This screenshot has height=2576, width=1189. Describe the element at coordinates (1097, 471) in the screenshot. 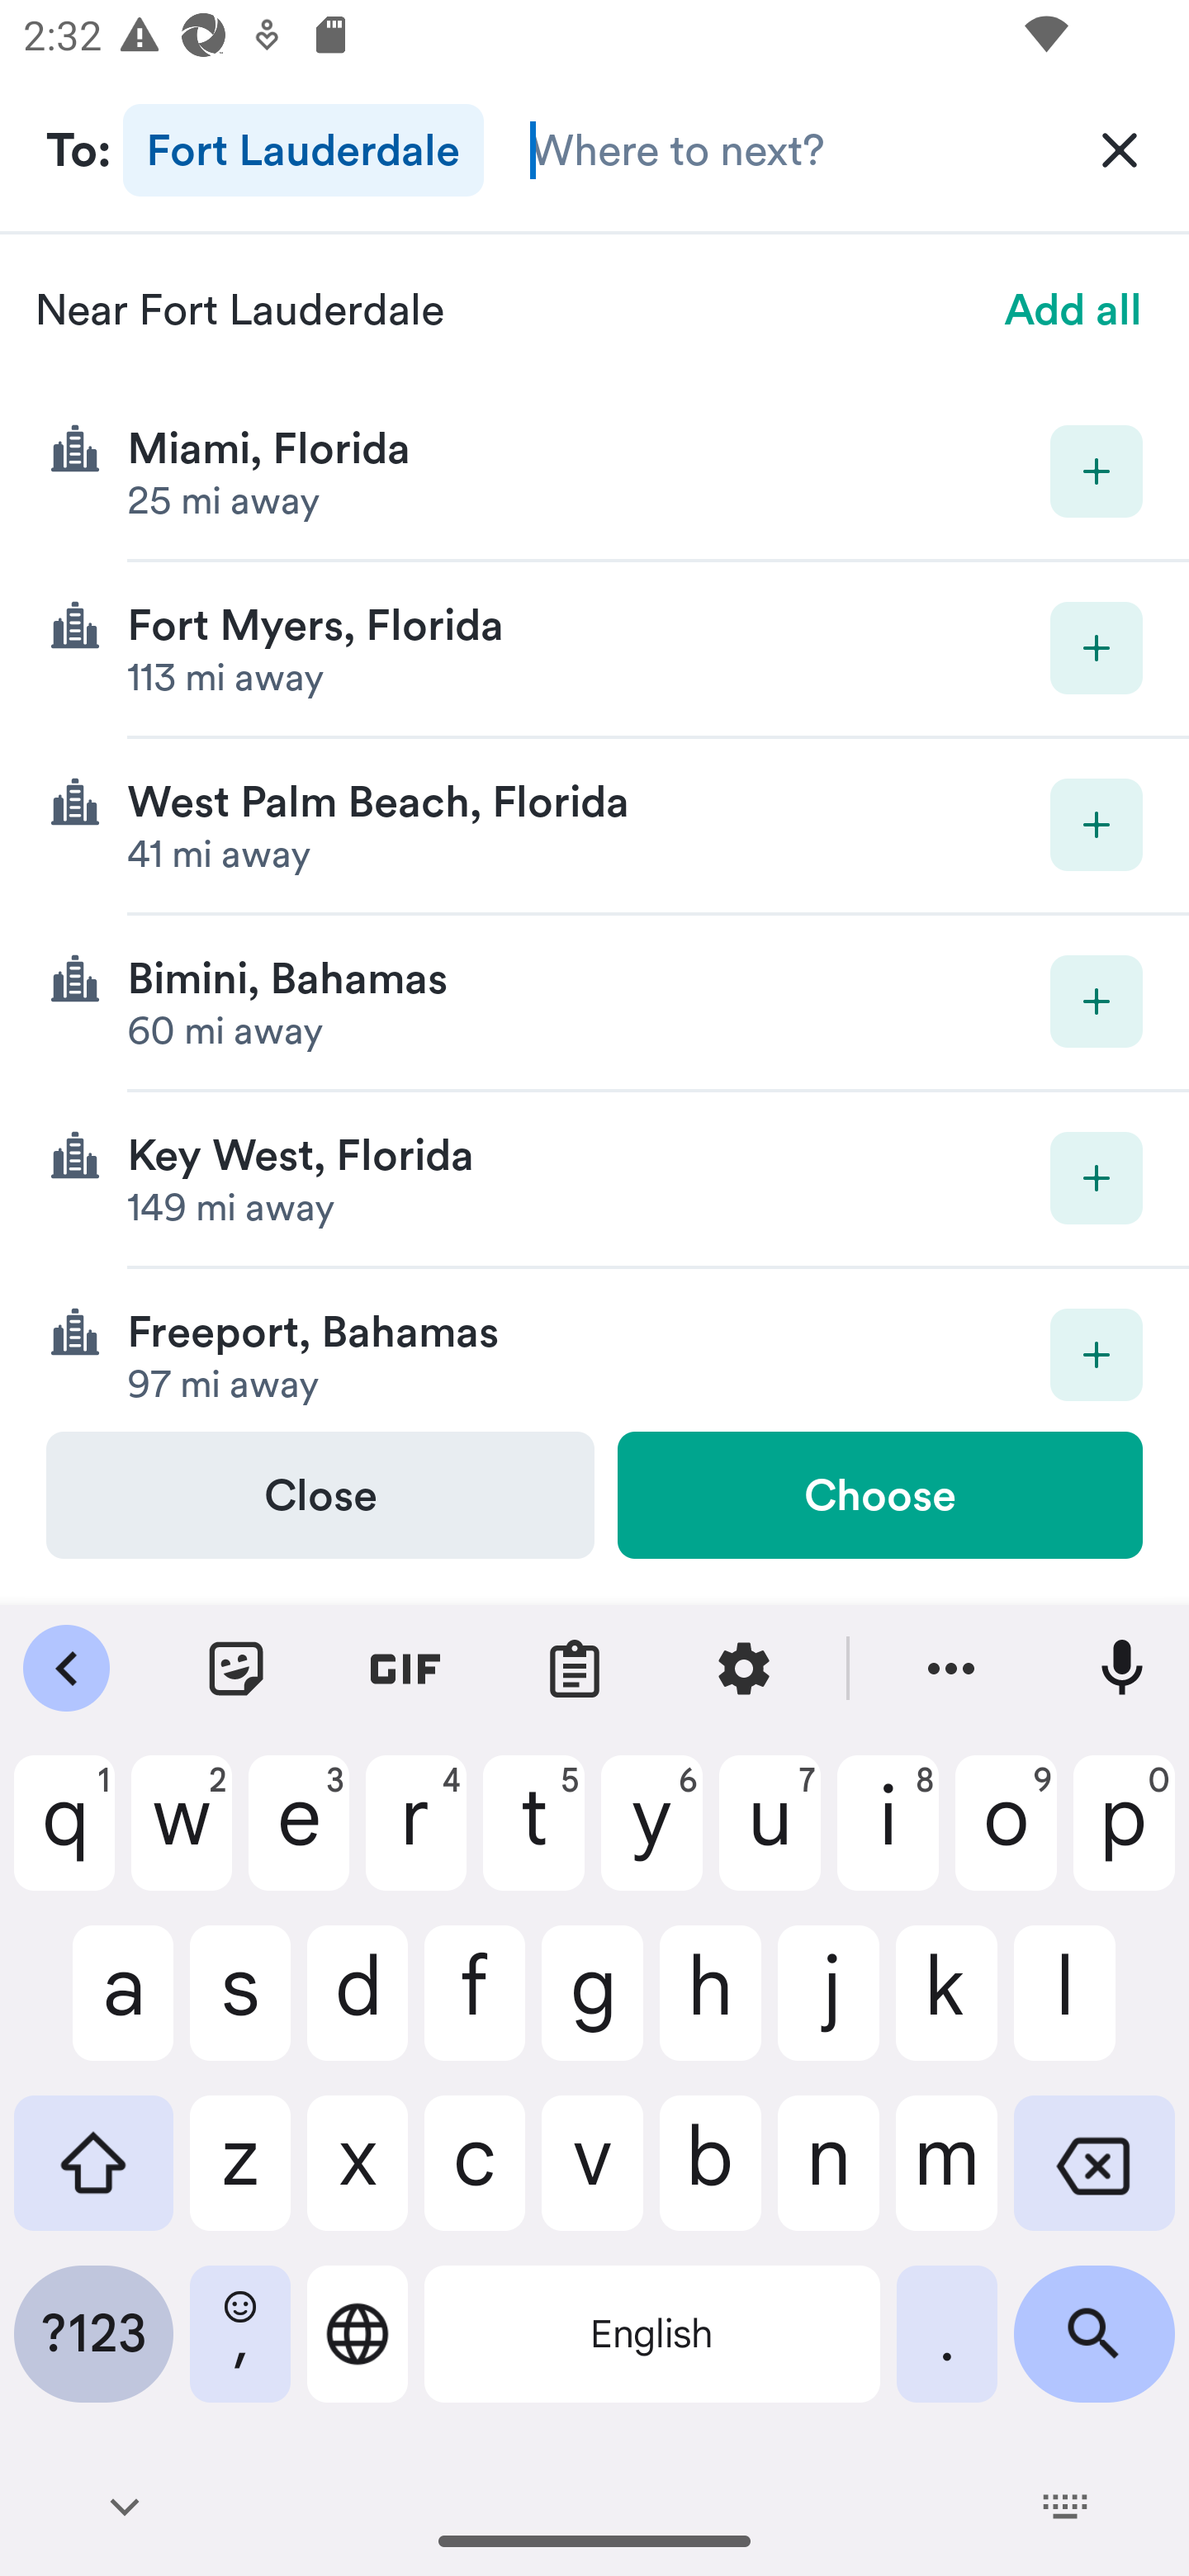

I see `Add destination` at that location.